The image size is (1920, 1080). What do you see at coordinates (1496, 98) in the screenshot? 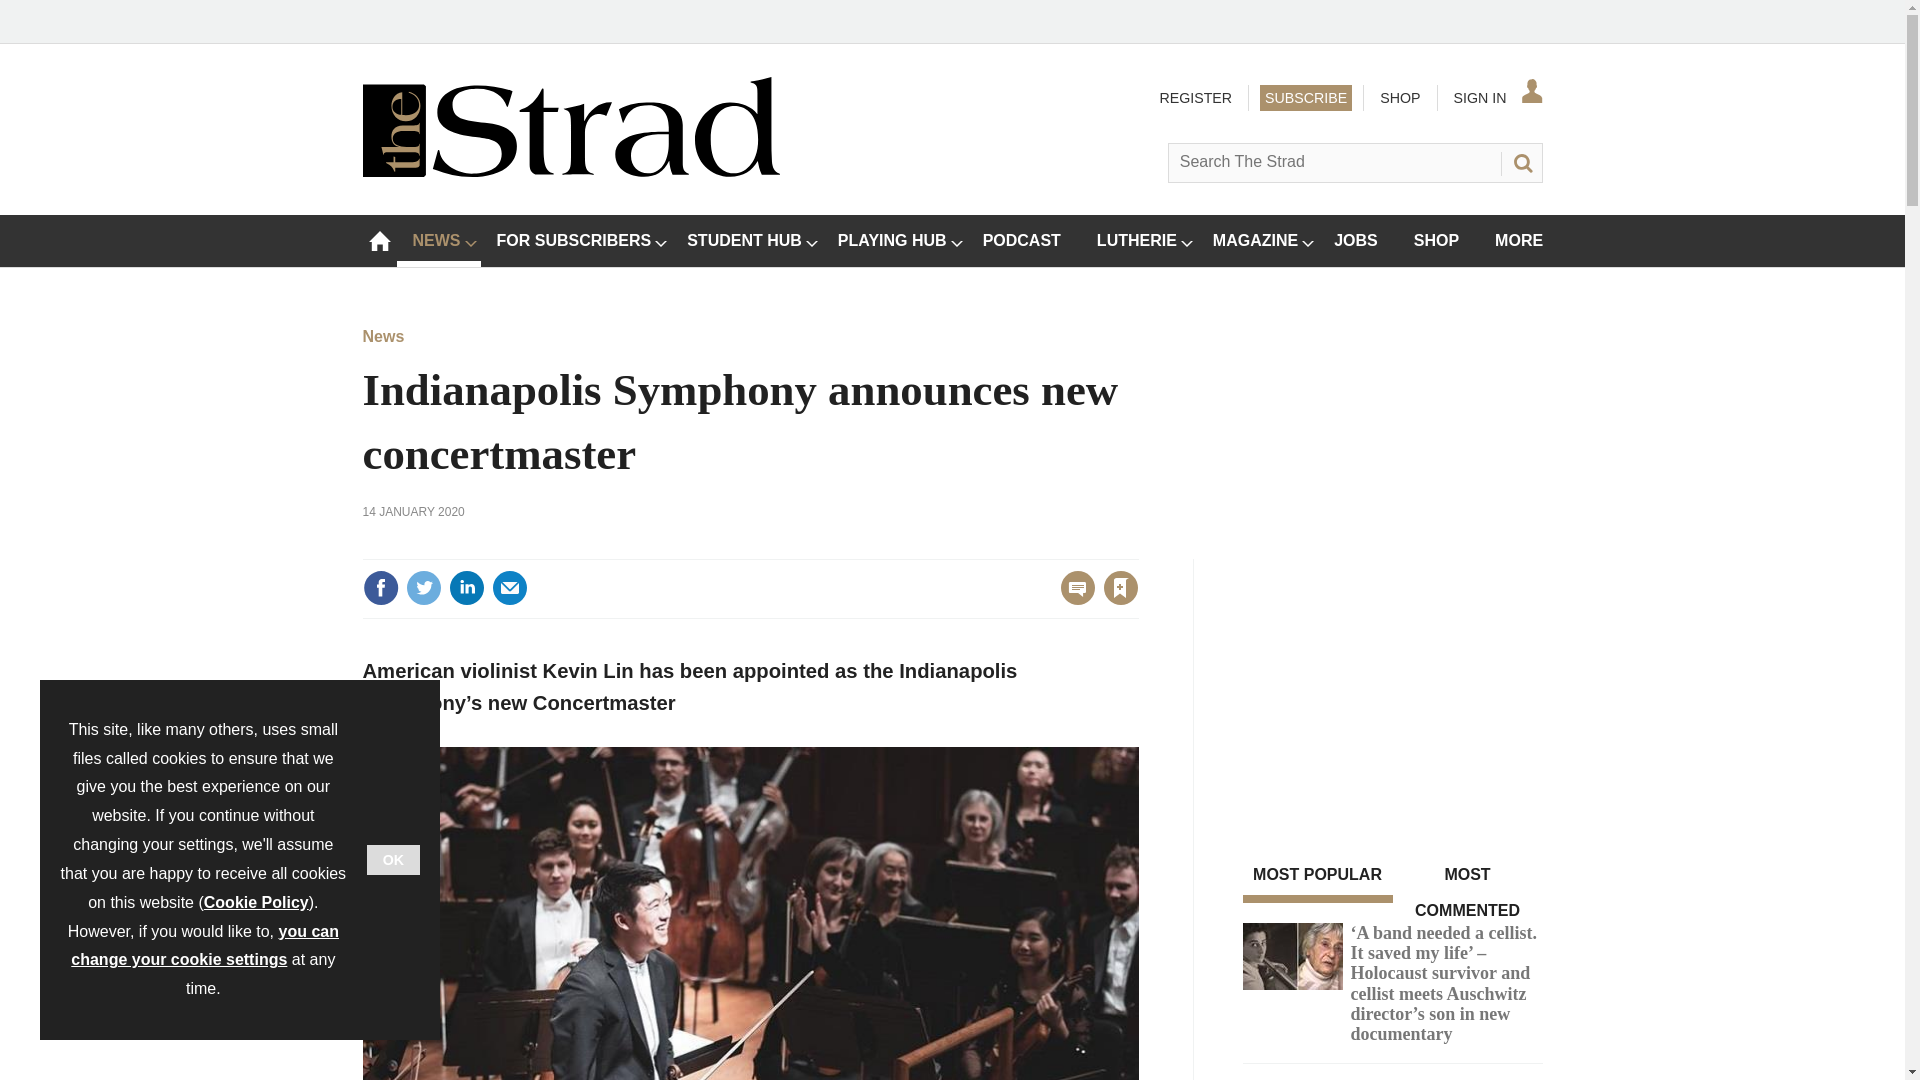
I see `SIGN IN` at bounding box center [1496, 98].